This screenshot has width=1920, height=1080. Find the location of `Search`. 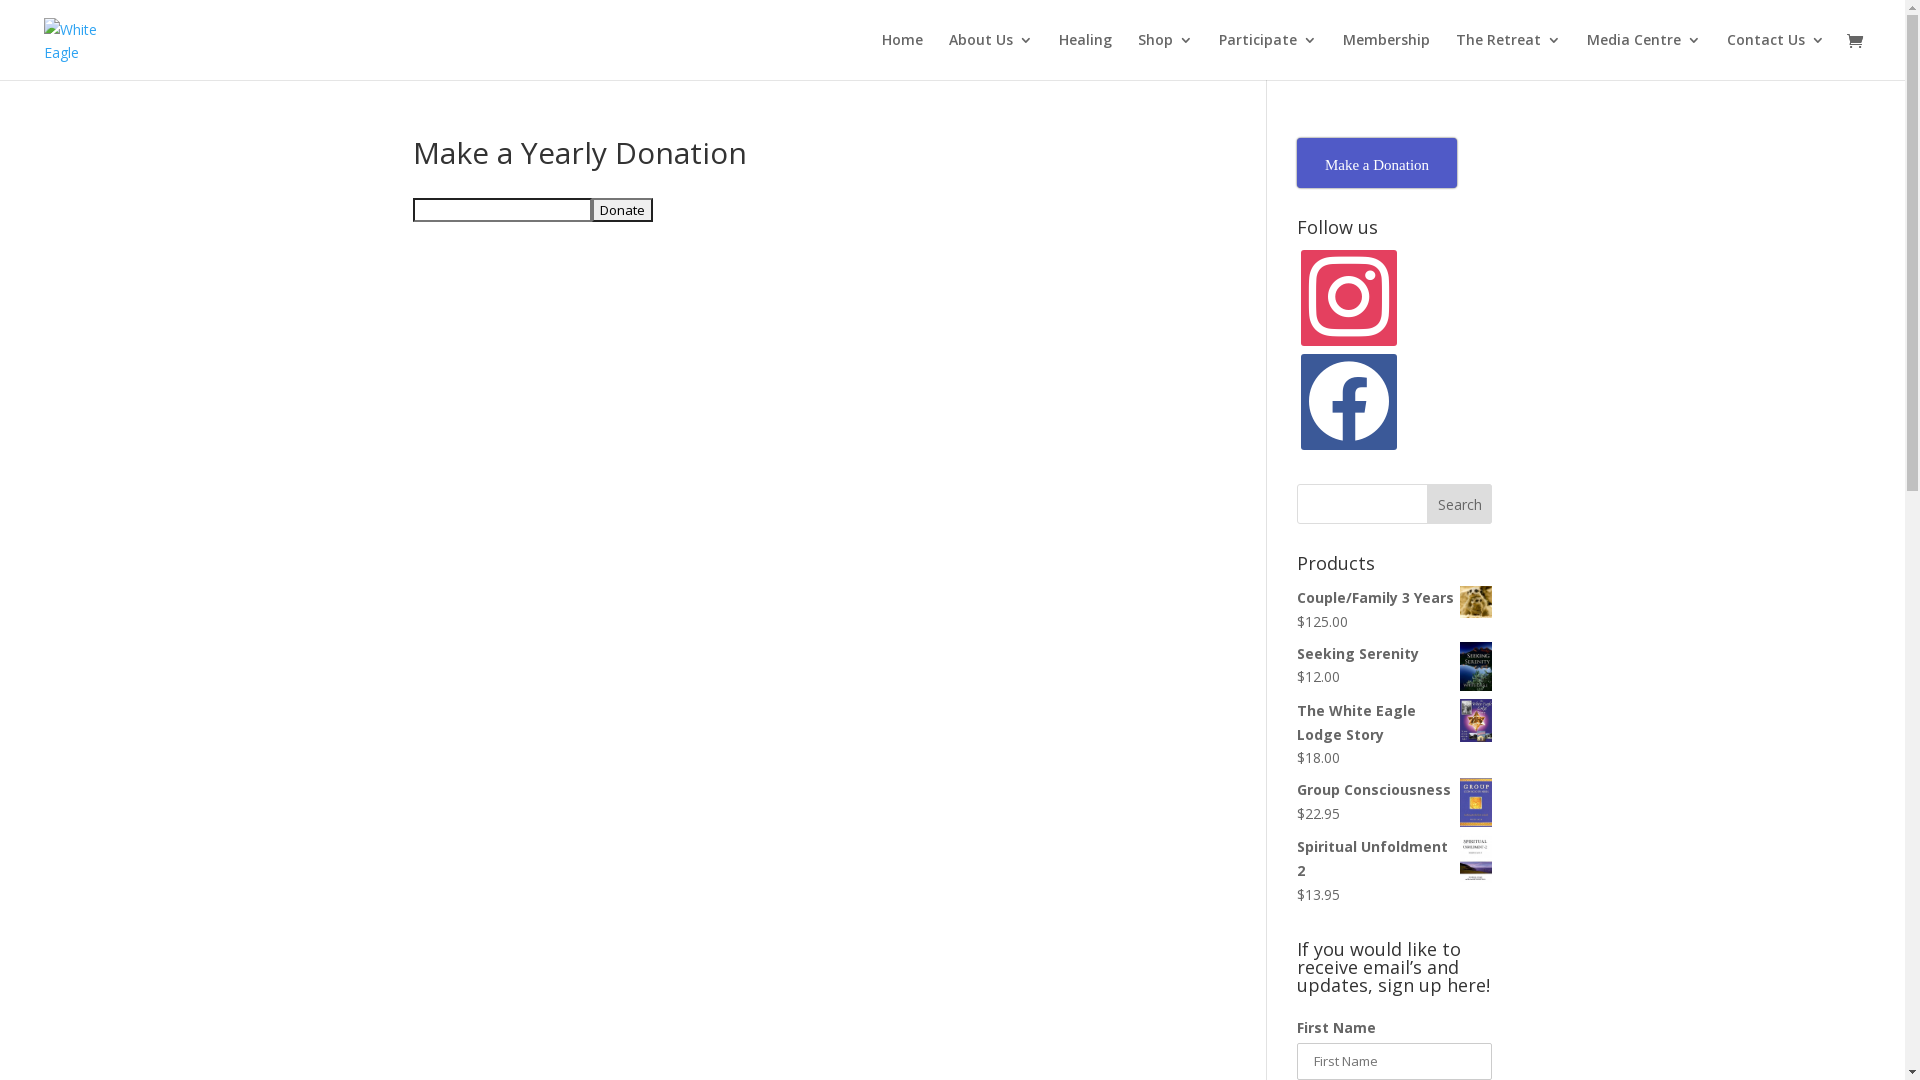

Search is located at coordinates (1460, 504).